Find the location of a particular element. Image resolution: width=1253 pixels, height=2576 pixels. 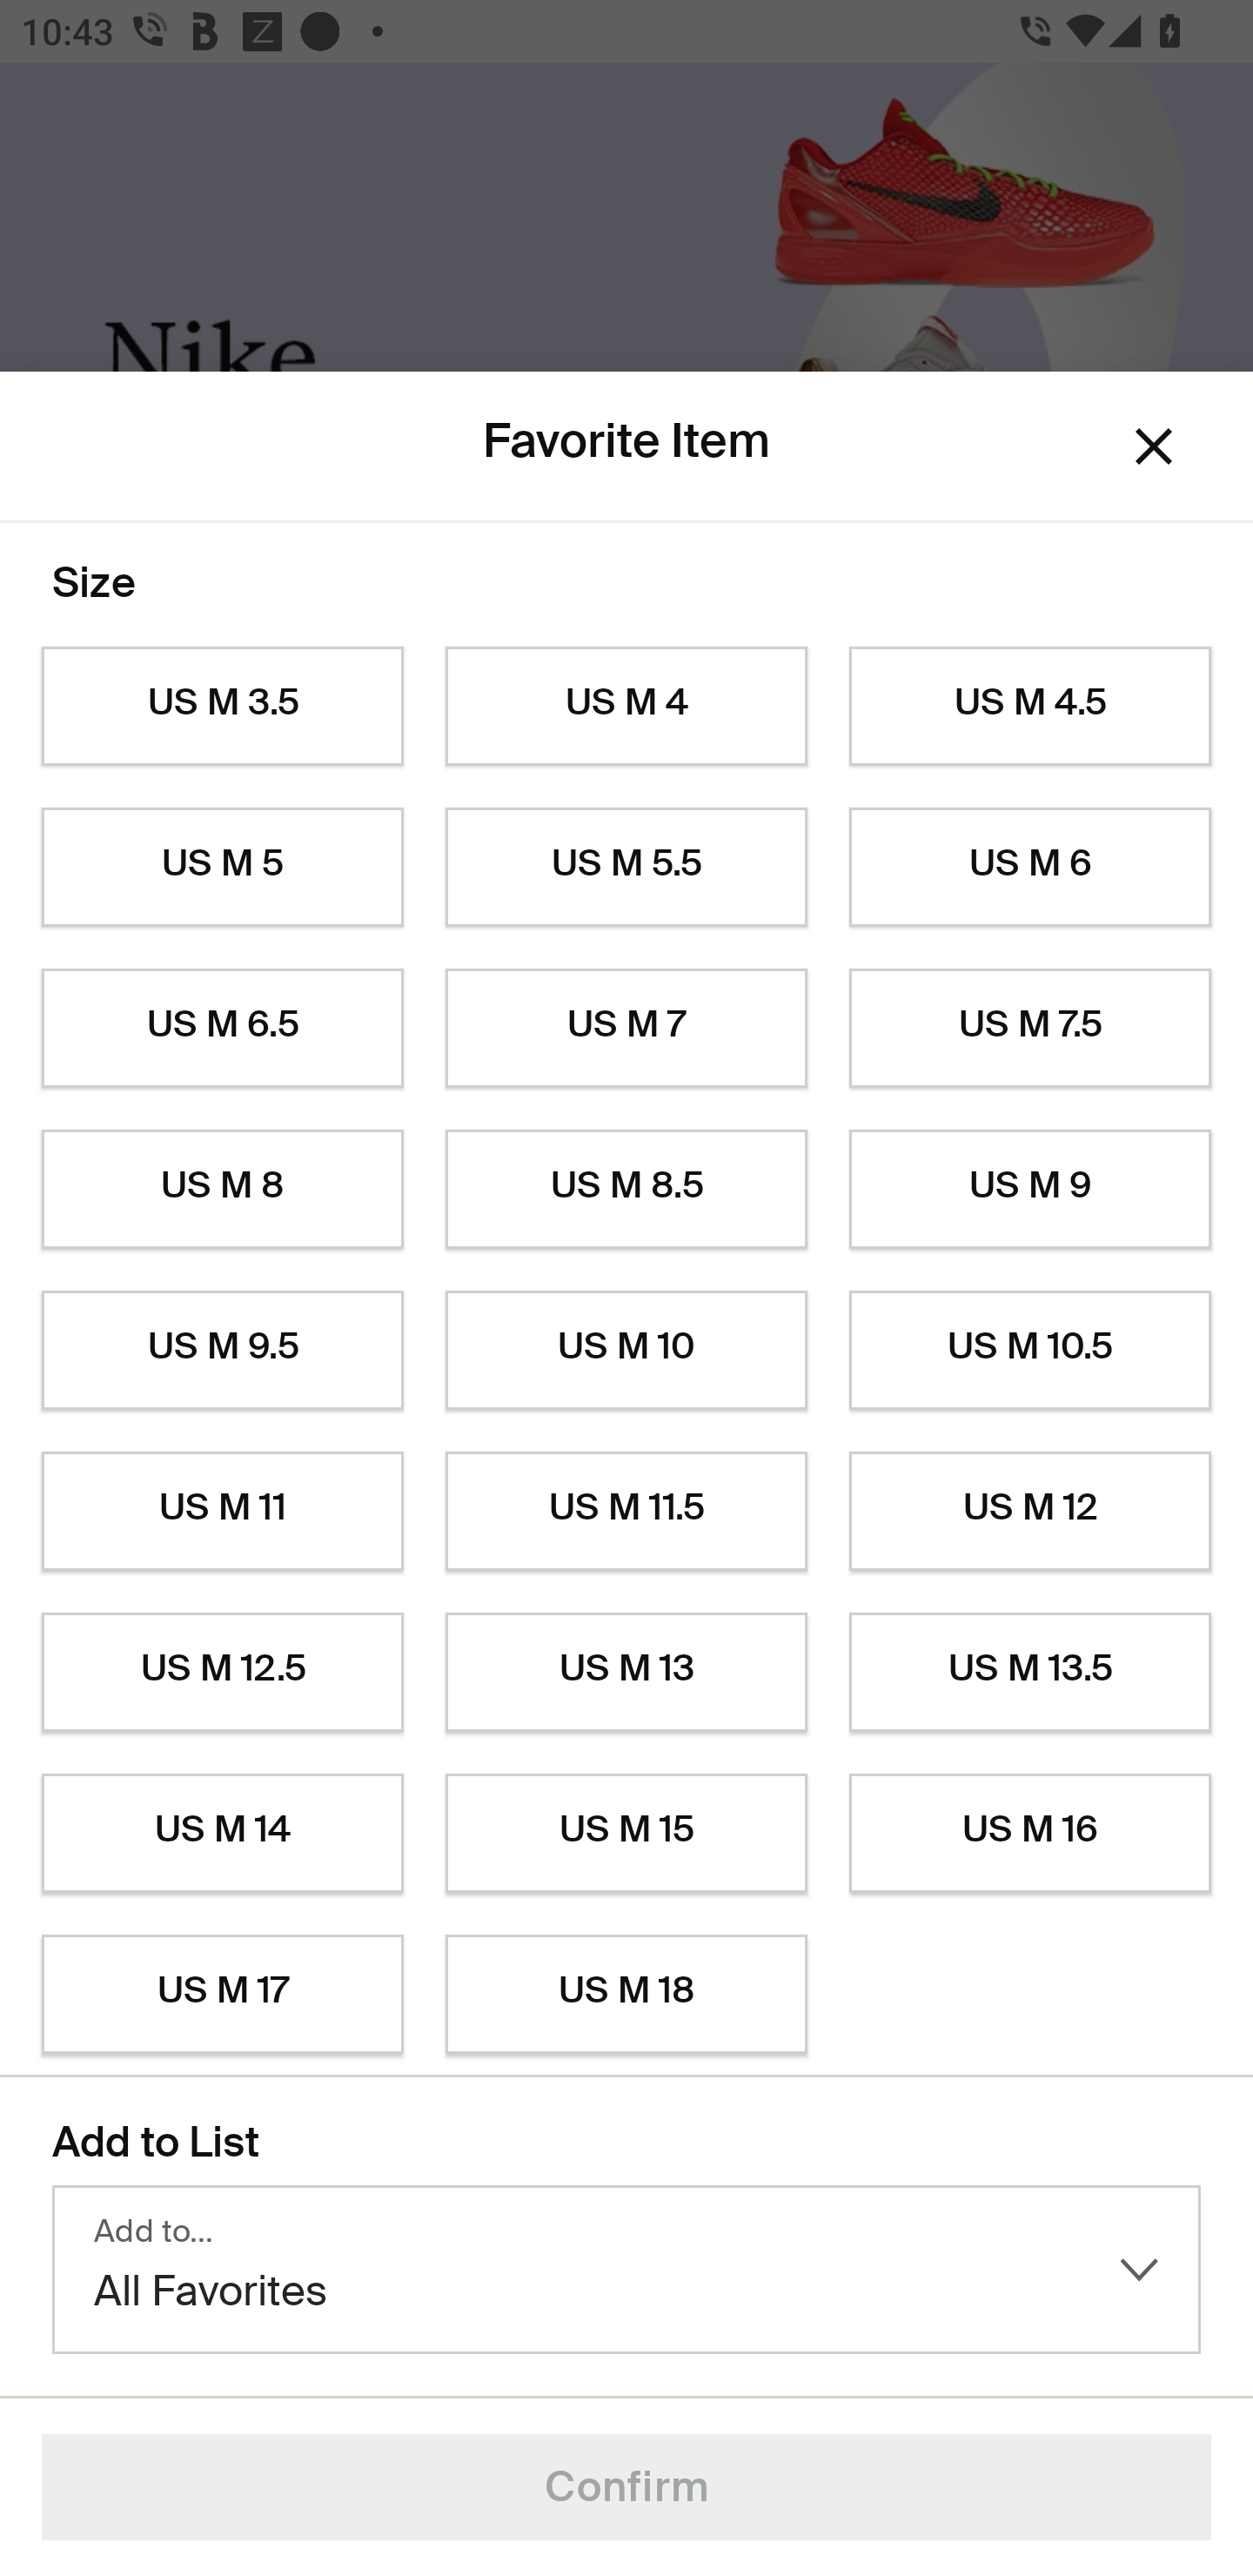

US M 7.5 is located at coordinates (1030, 1029).